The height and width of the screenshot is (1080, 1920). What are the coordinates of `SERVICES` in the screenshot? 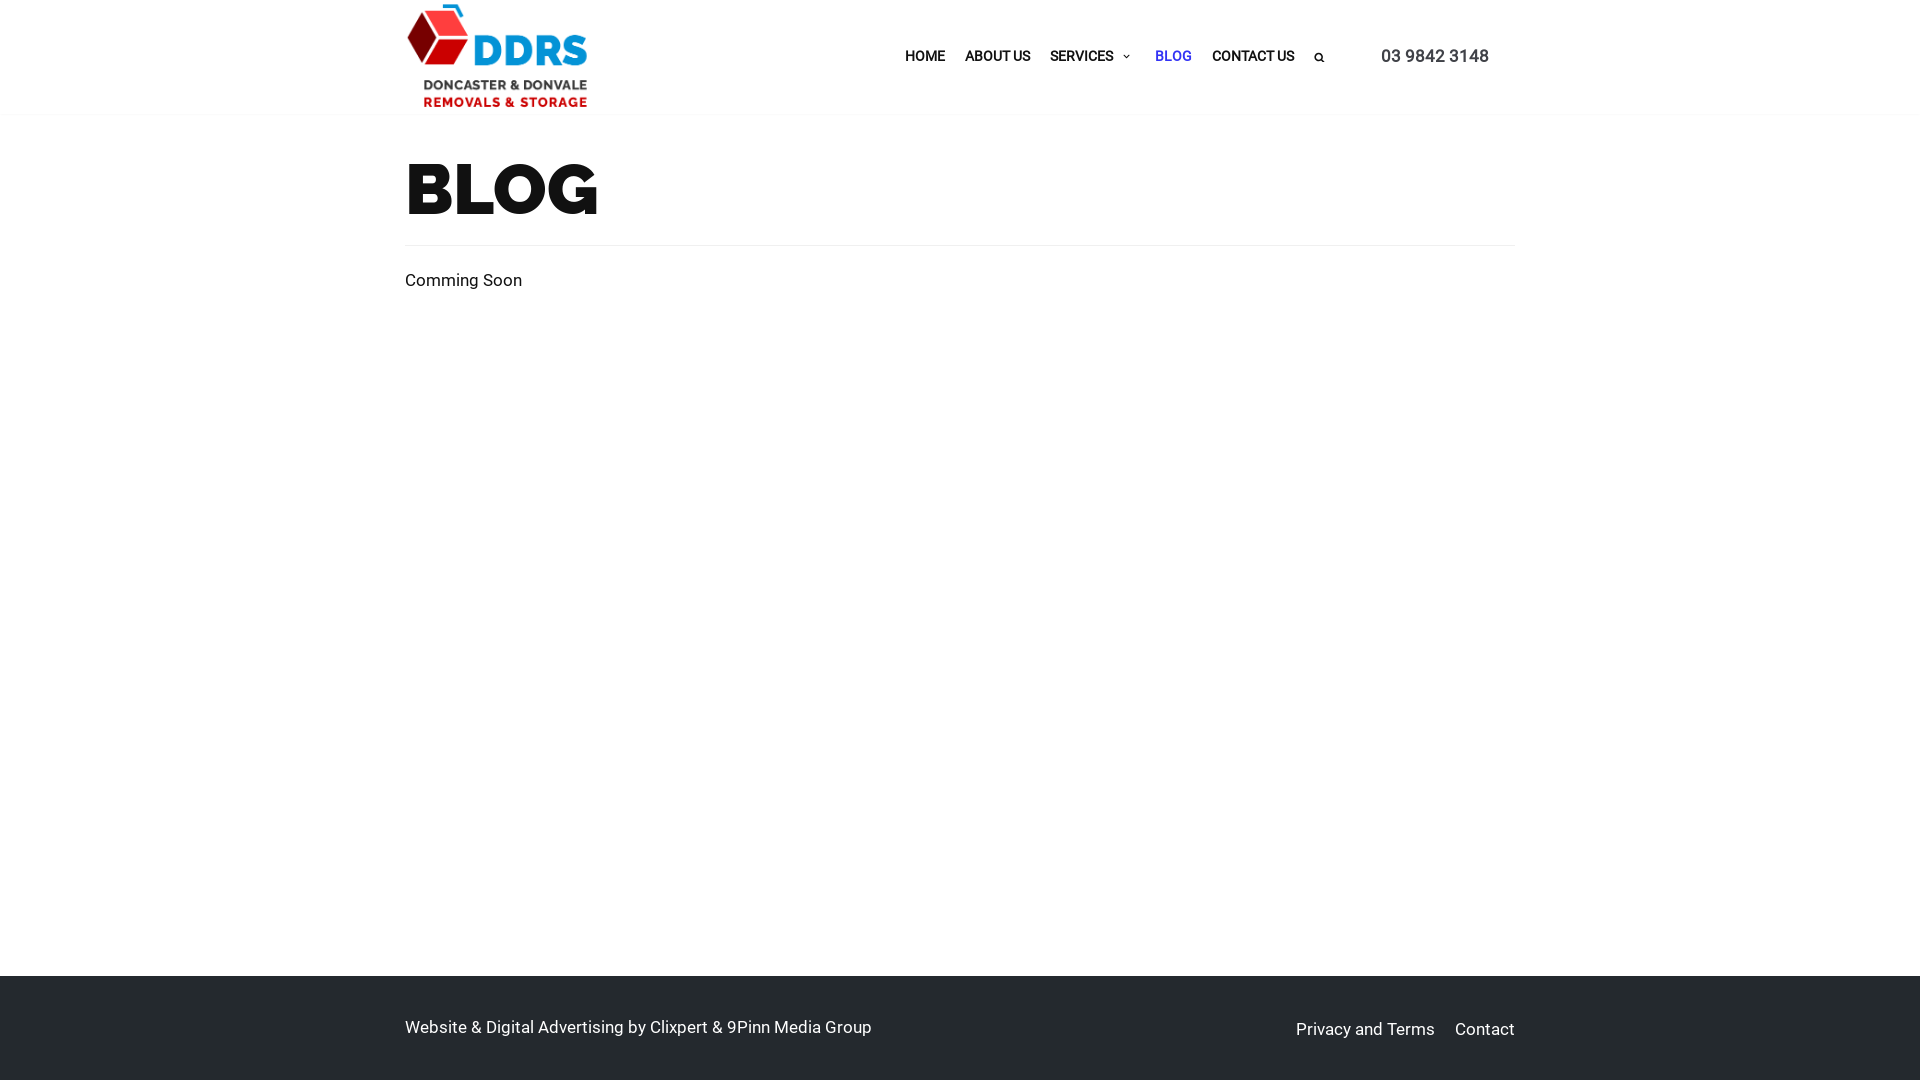 It's located at (1092, 56).